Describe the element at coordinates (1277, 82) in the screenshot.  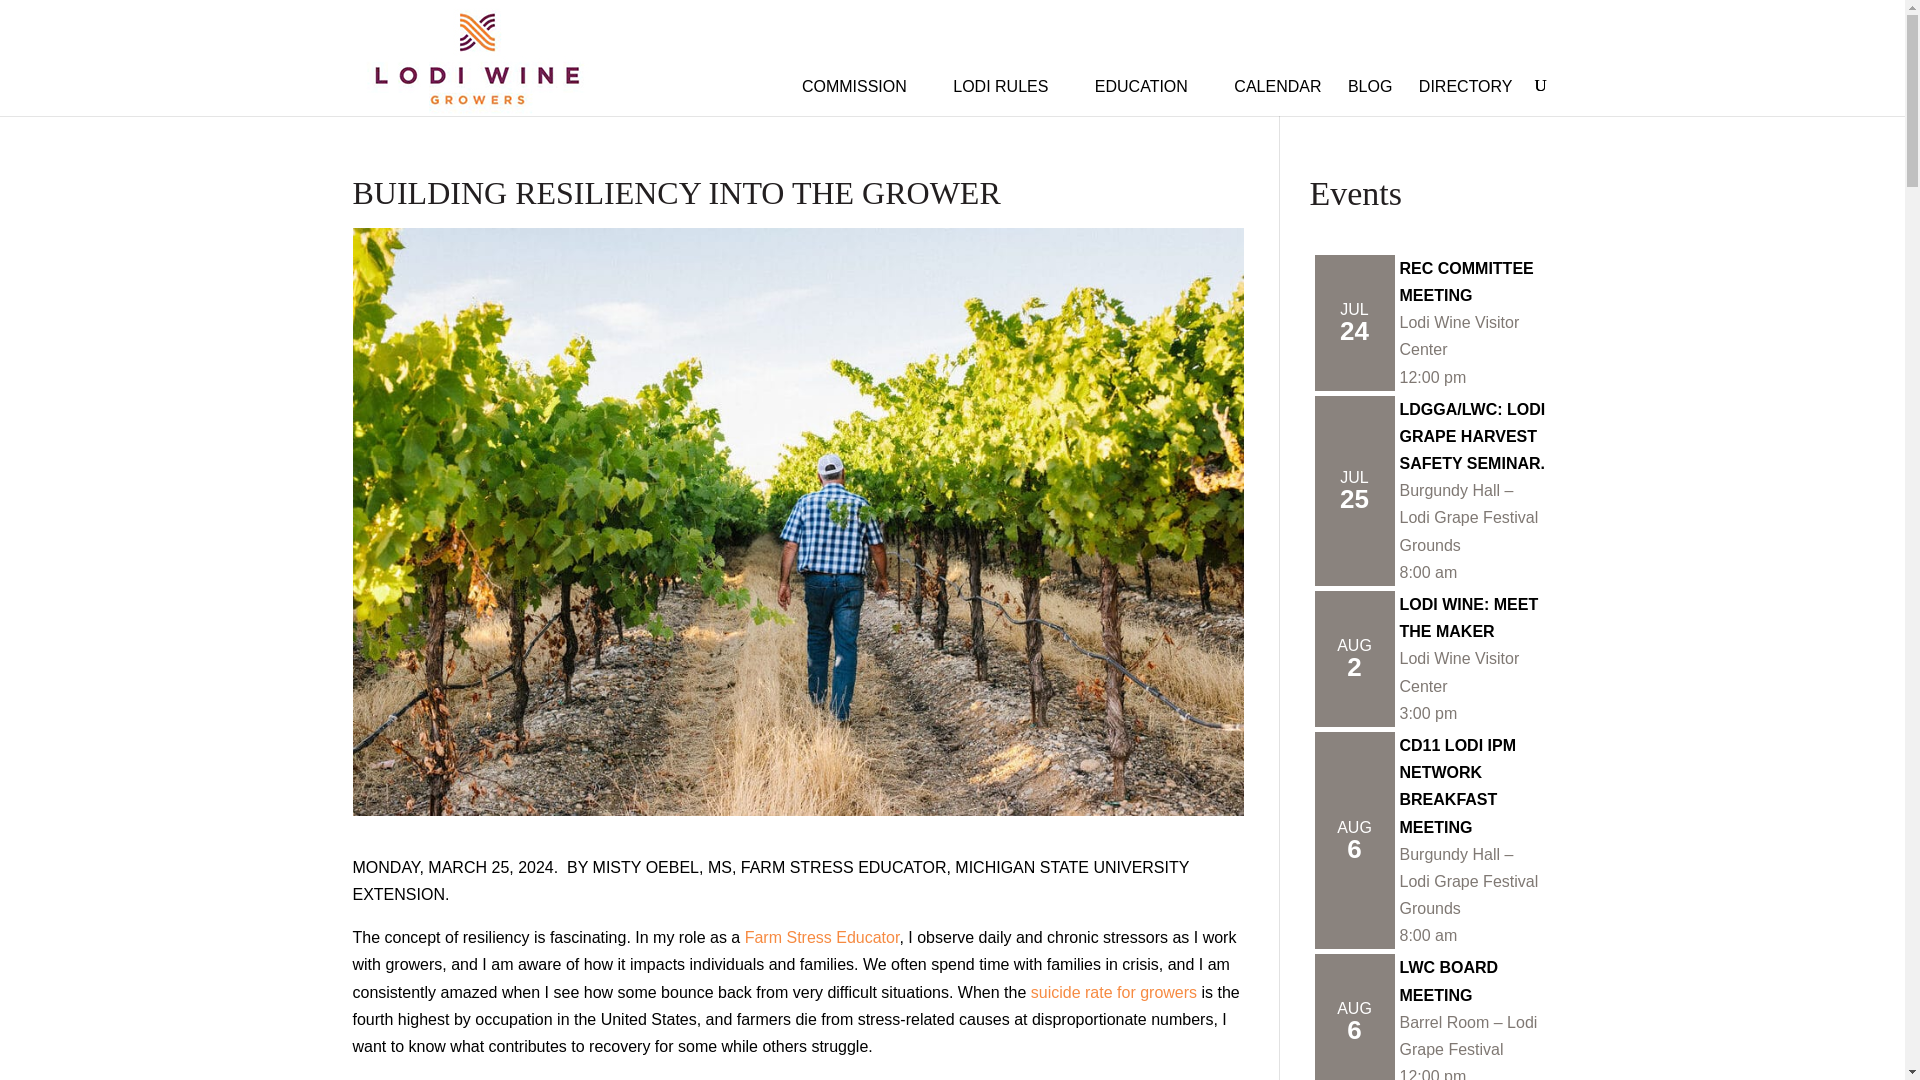
I see `CALENDAR` at that location.